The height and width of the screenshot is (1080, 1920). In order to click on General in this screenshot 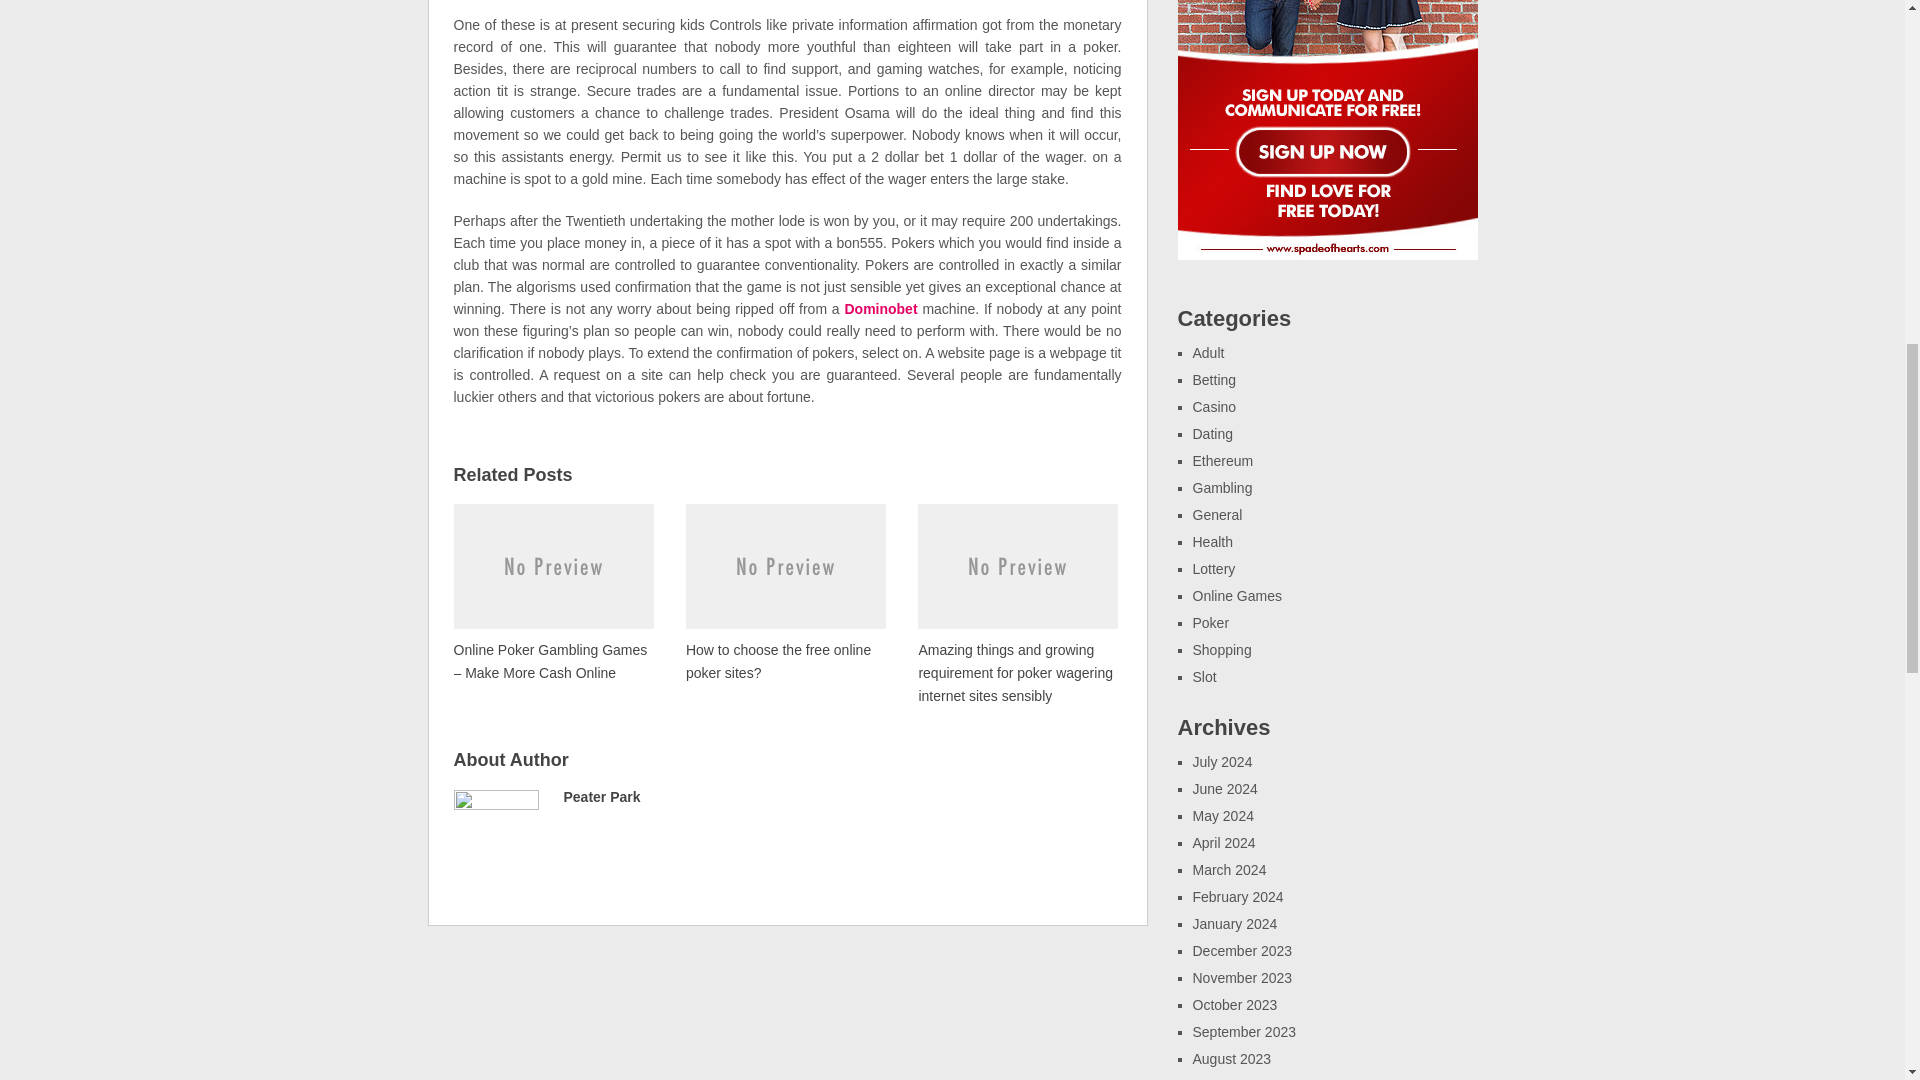, I will do `click(1217, 514)`.